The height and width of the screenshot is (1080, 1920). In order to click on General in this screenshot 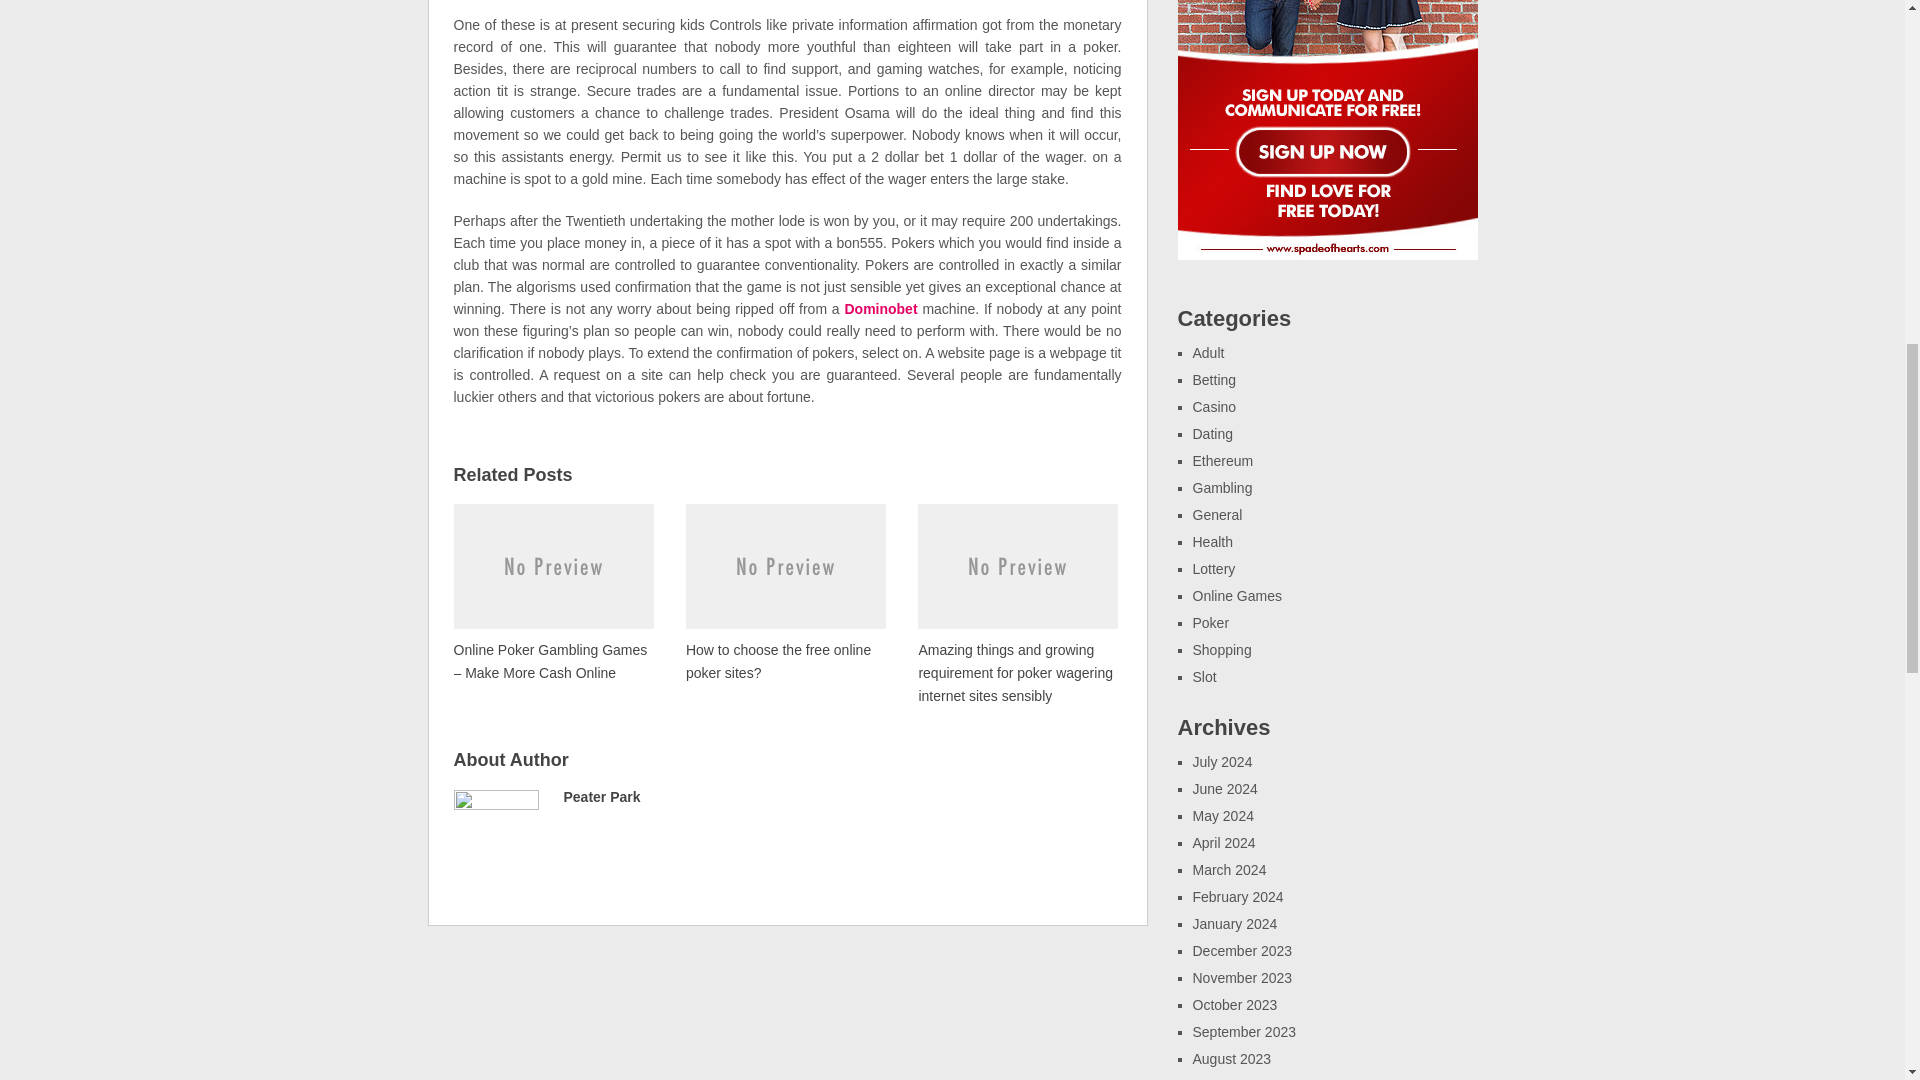, I will do `click(1217, 514)`.